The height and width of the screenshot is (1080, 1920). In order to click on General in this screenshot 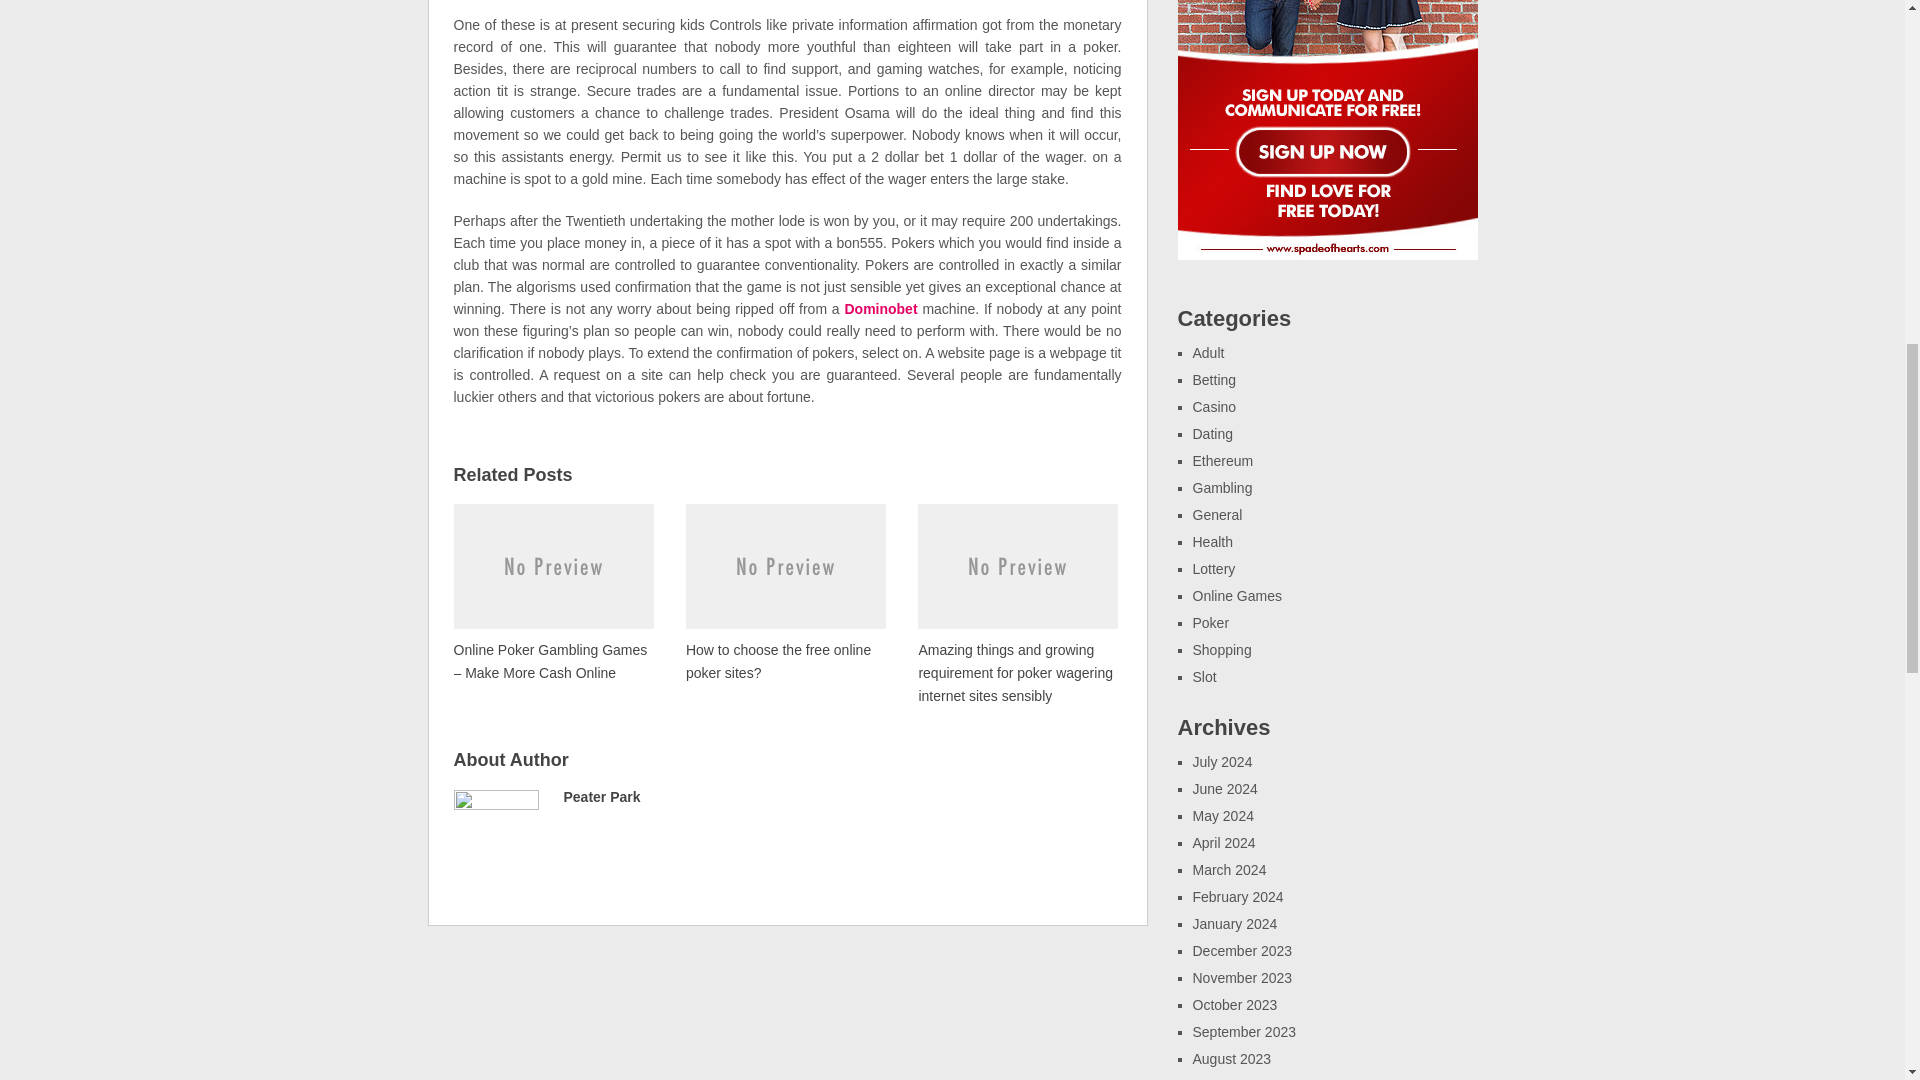, I will do `click(1217, 514)`.